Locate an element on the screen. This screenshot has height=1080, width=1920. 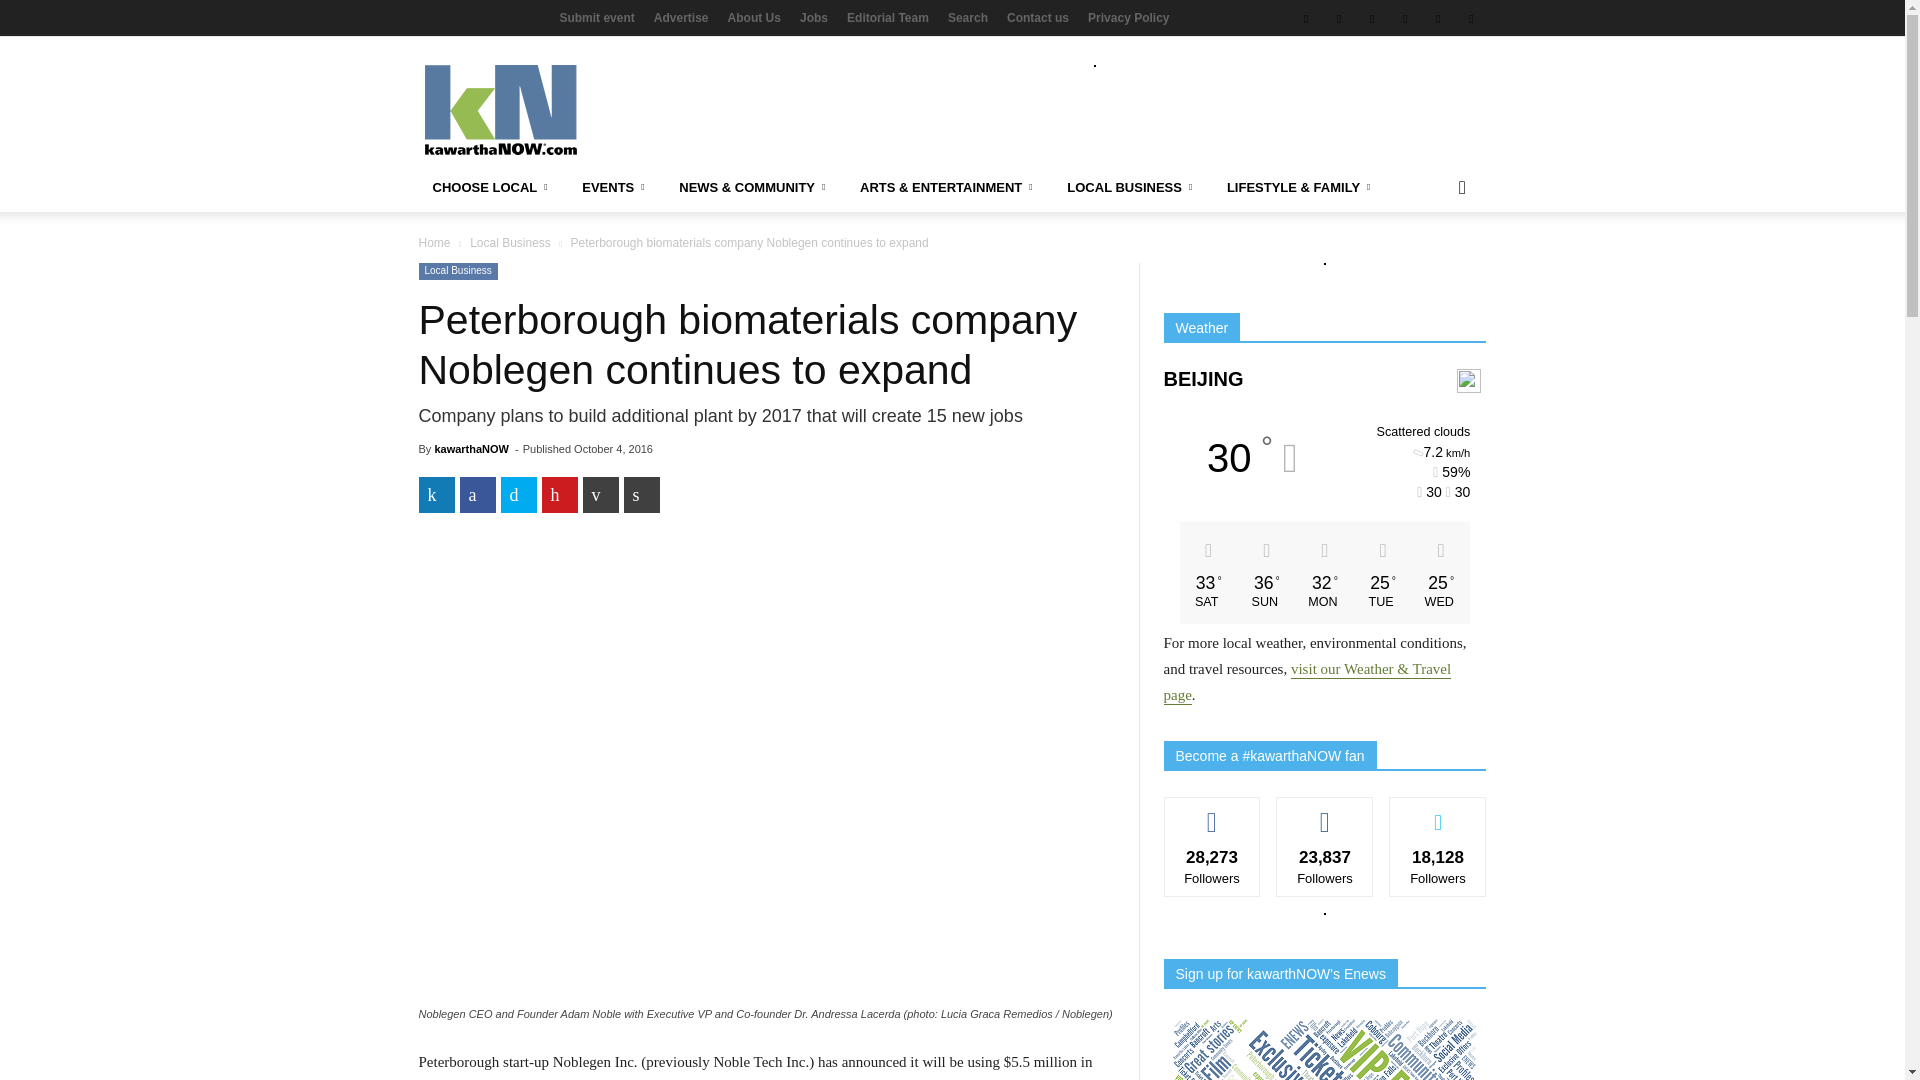
kawarthaNOW.com is located at coordinates (560, 110).